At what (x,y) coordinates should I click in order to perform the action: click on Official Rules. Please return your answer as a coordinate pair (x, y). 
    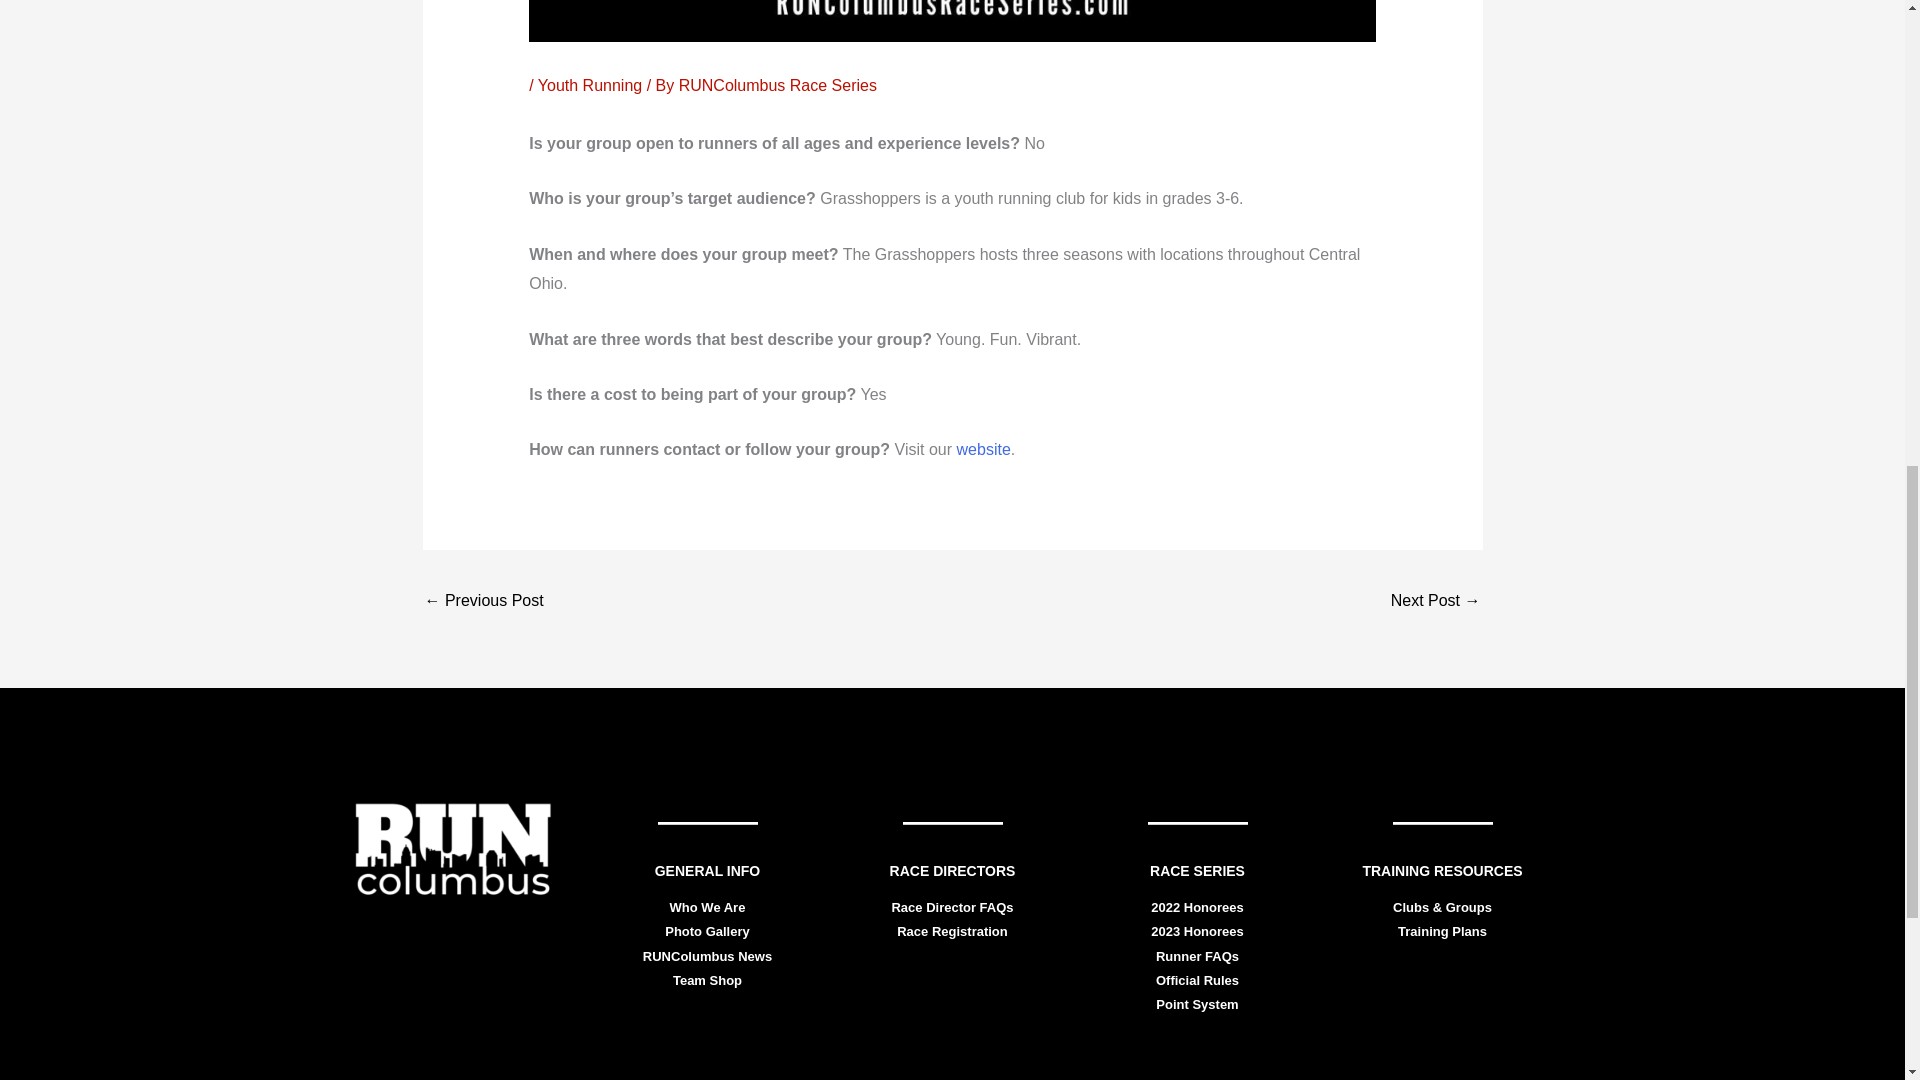
    Looking at the image, I should click on (1196, 980).